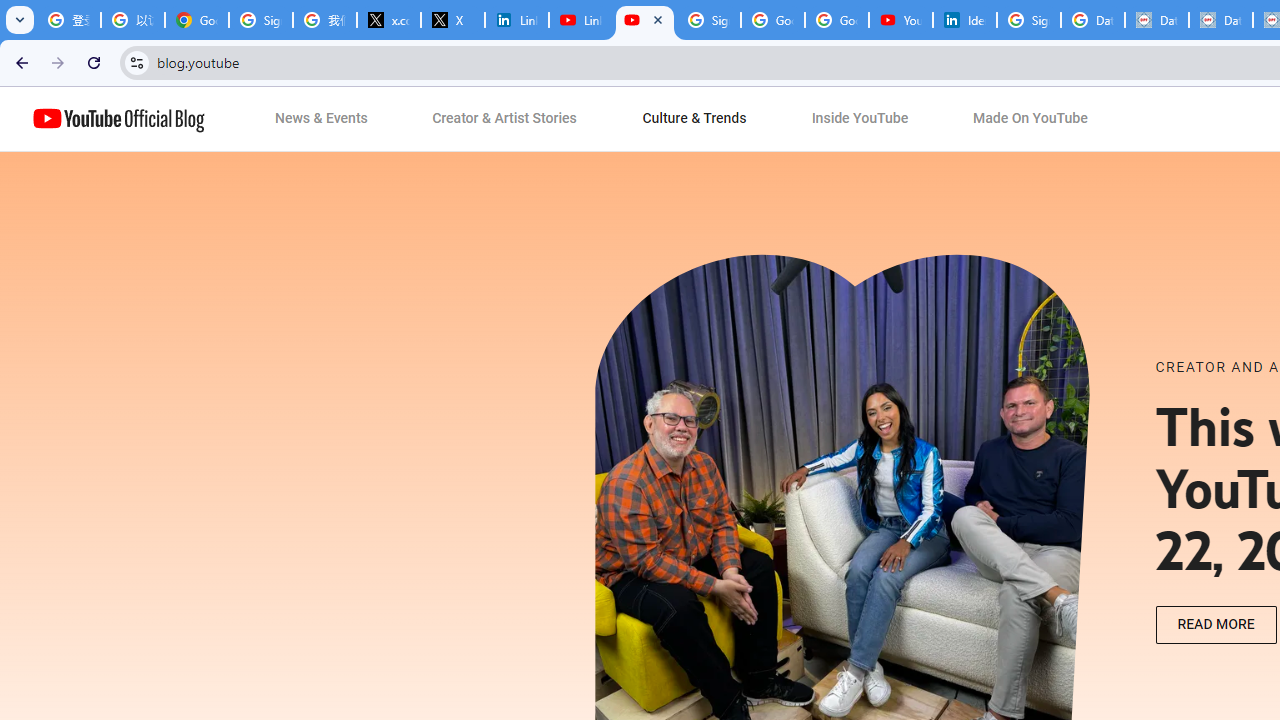 The width and height of the screenshot is (1280, 720). Describe the element at coordinates (517, 20) in the screenshot. I see `LinkedIn Privacy Policy` at that location.